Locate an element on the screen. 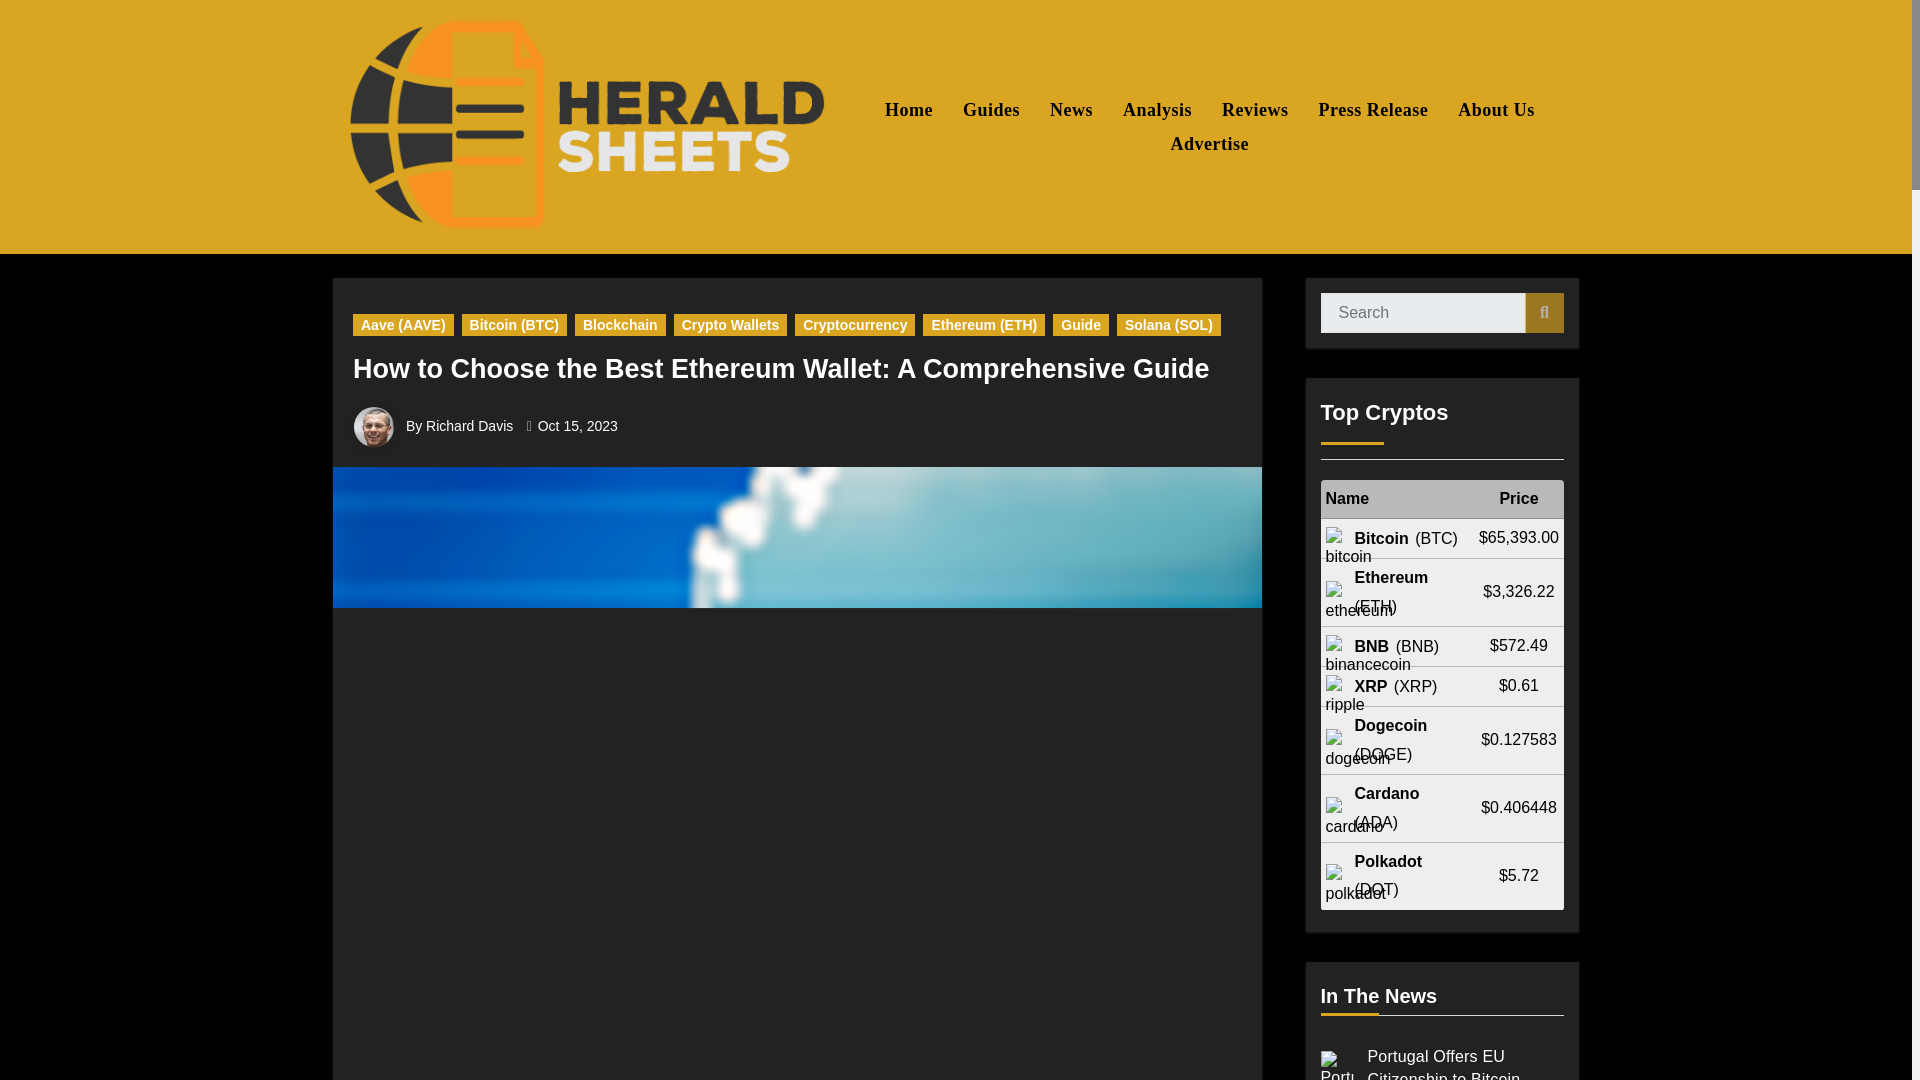 Image resolution: width=1920 pixels, height=1080 pixels. News is located at coordinates (1070, 110).